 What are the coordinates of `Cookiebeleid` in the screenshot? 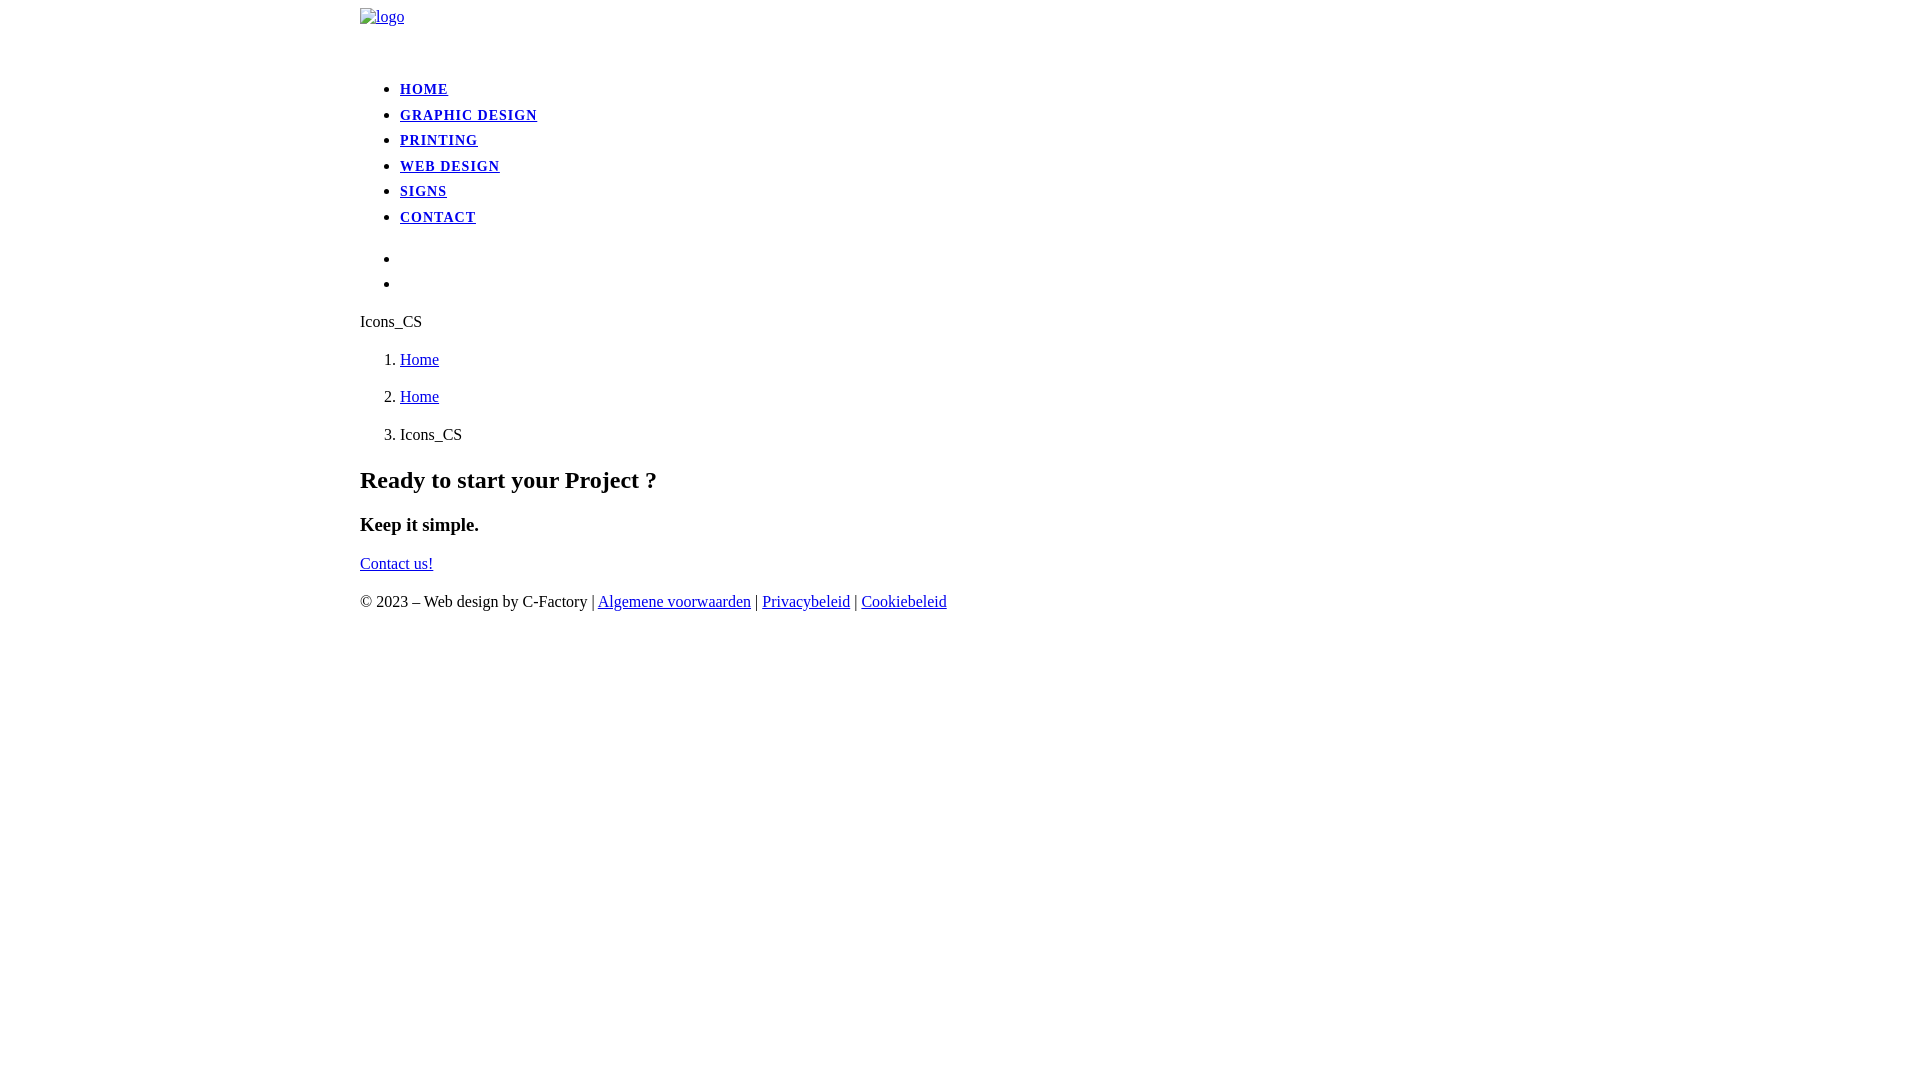 It's located at (904, 602).